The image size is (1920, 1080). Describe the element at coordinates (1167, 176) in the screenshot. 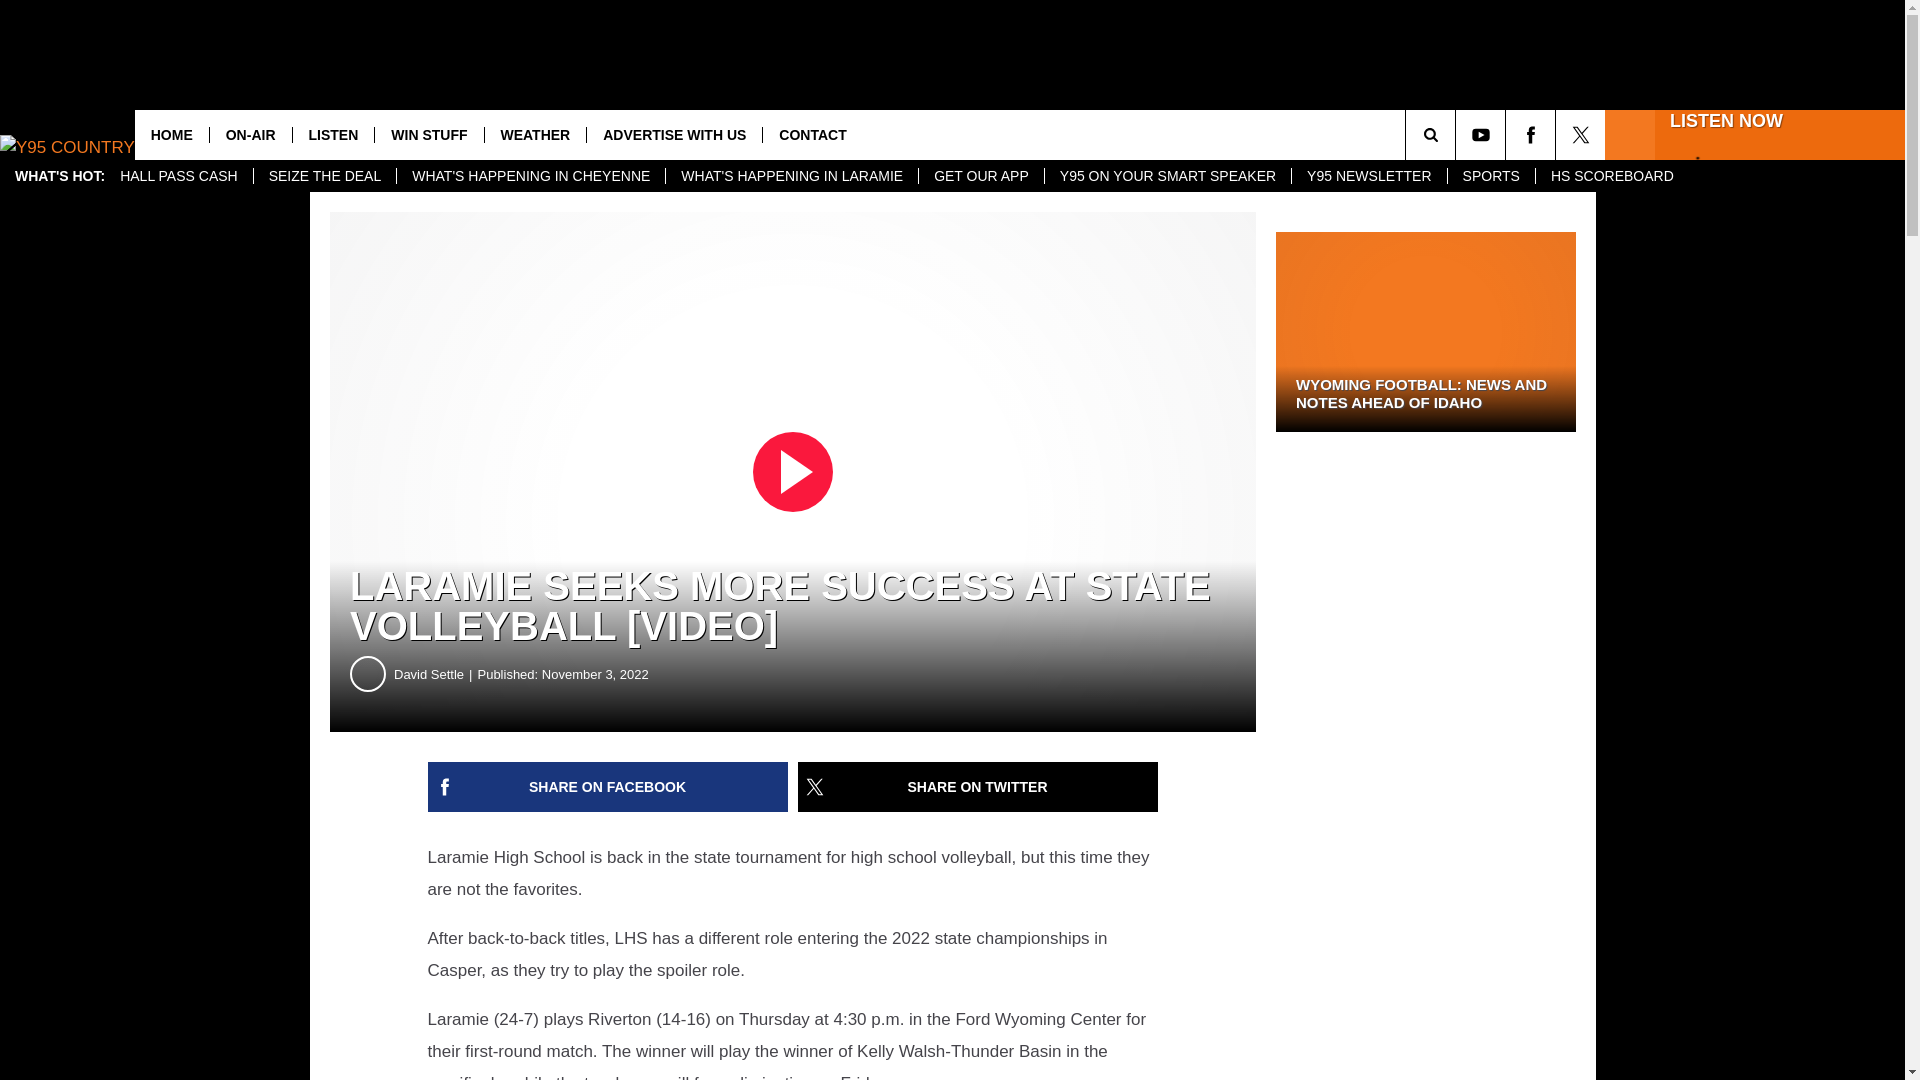

I see `Y95 ON YOUR SMART SPEAKER` at that location.